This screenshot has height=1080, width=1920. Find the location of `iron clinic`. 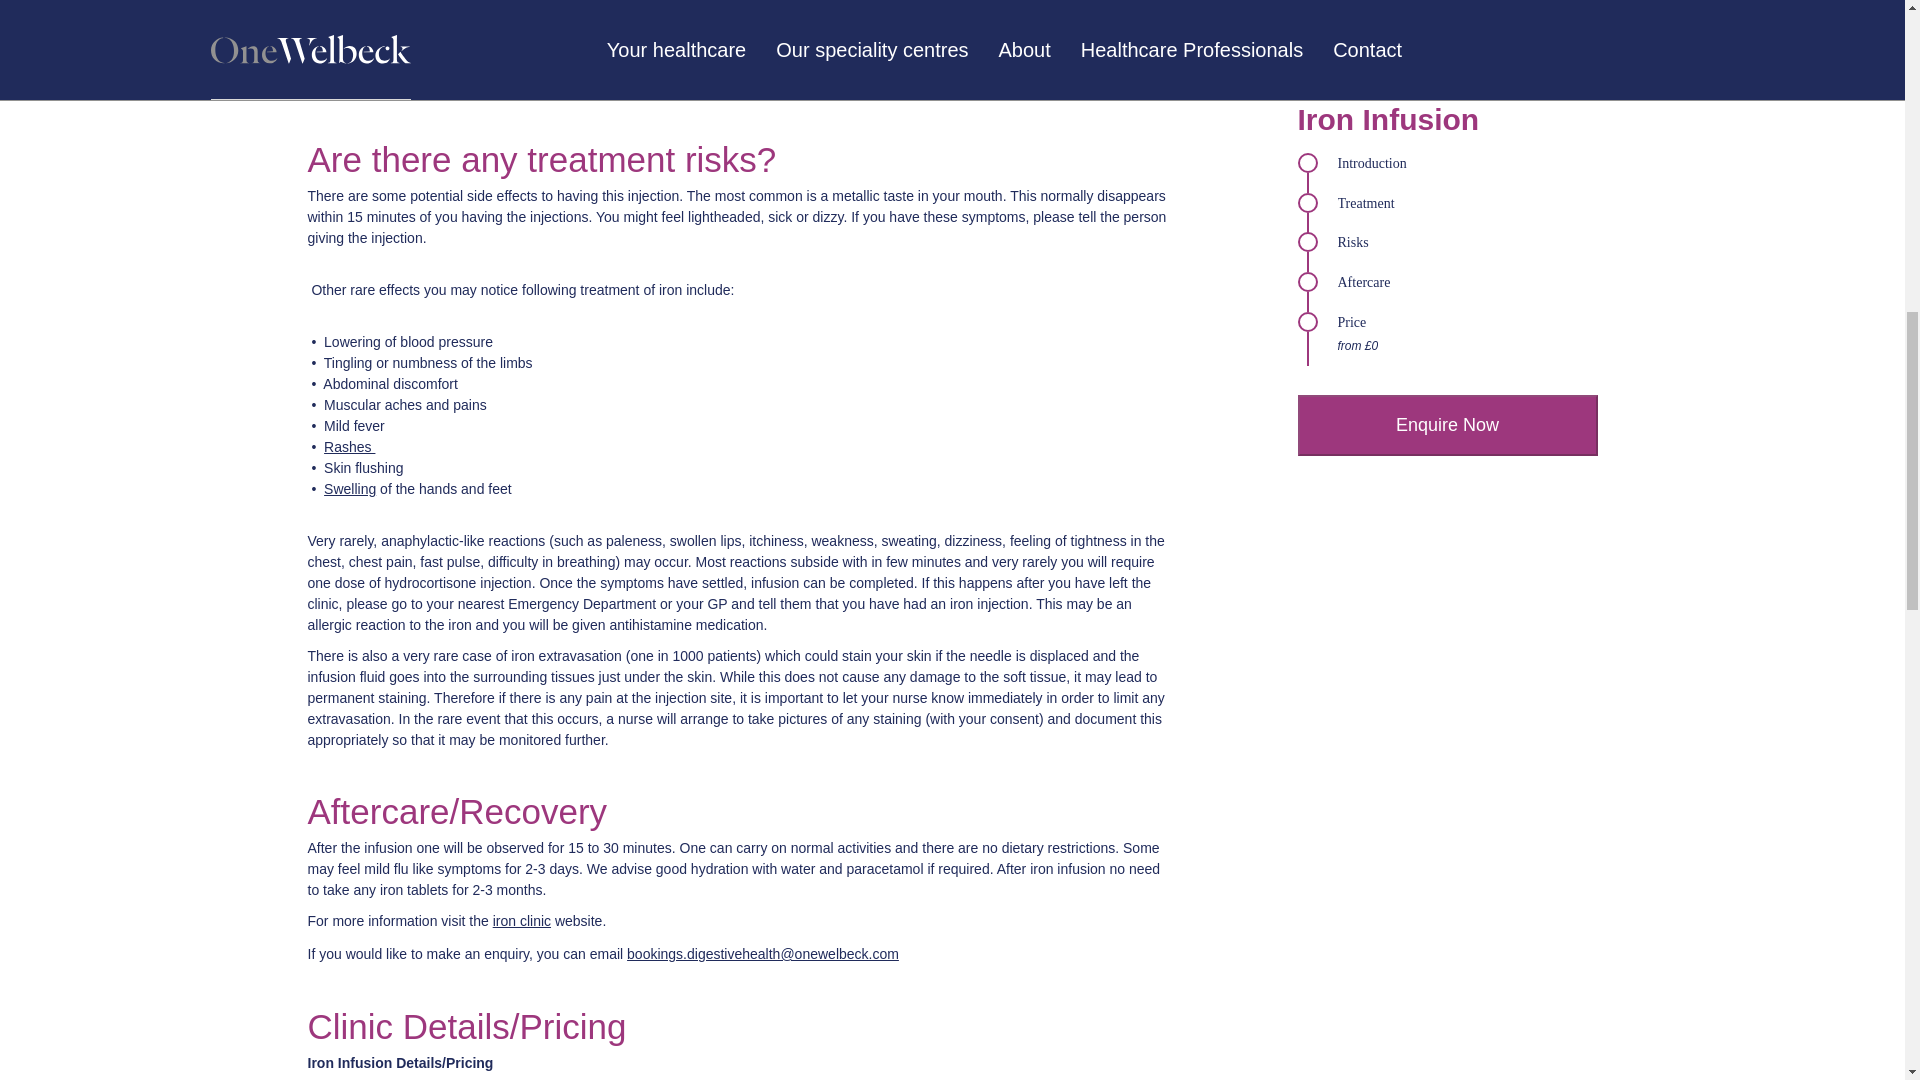

iron clinic is located at coordinates (522, 920).